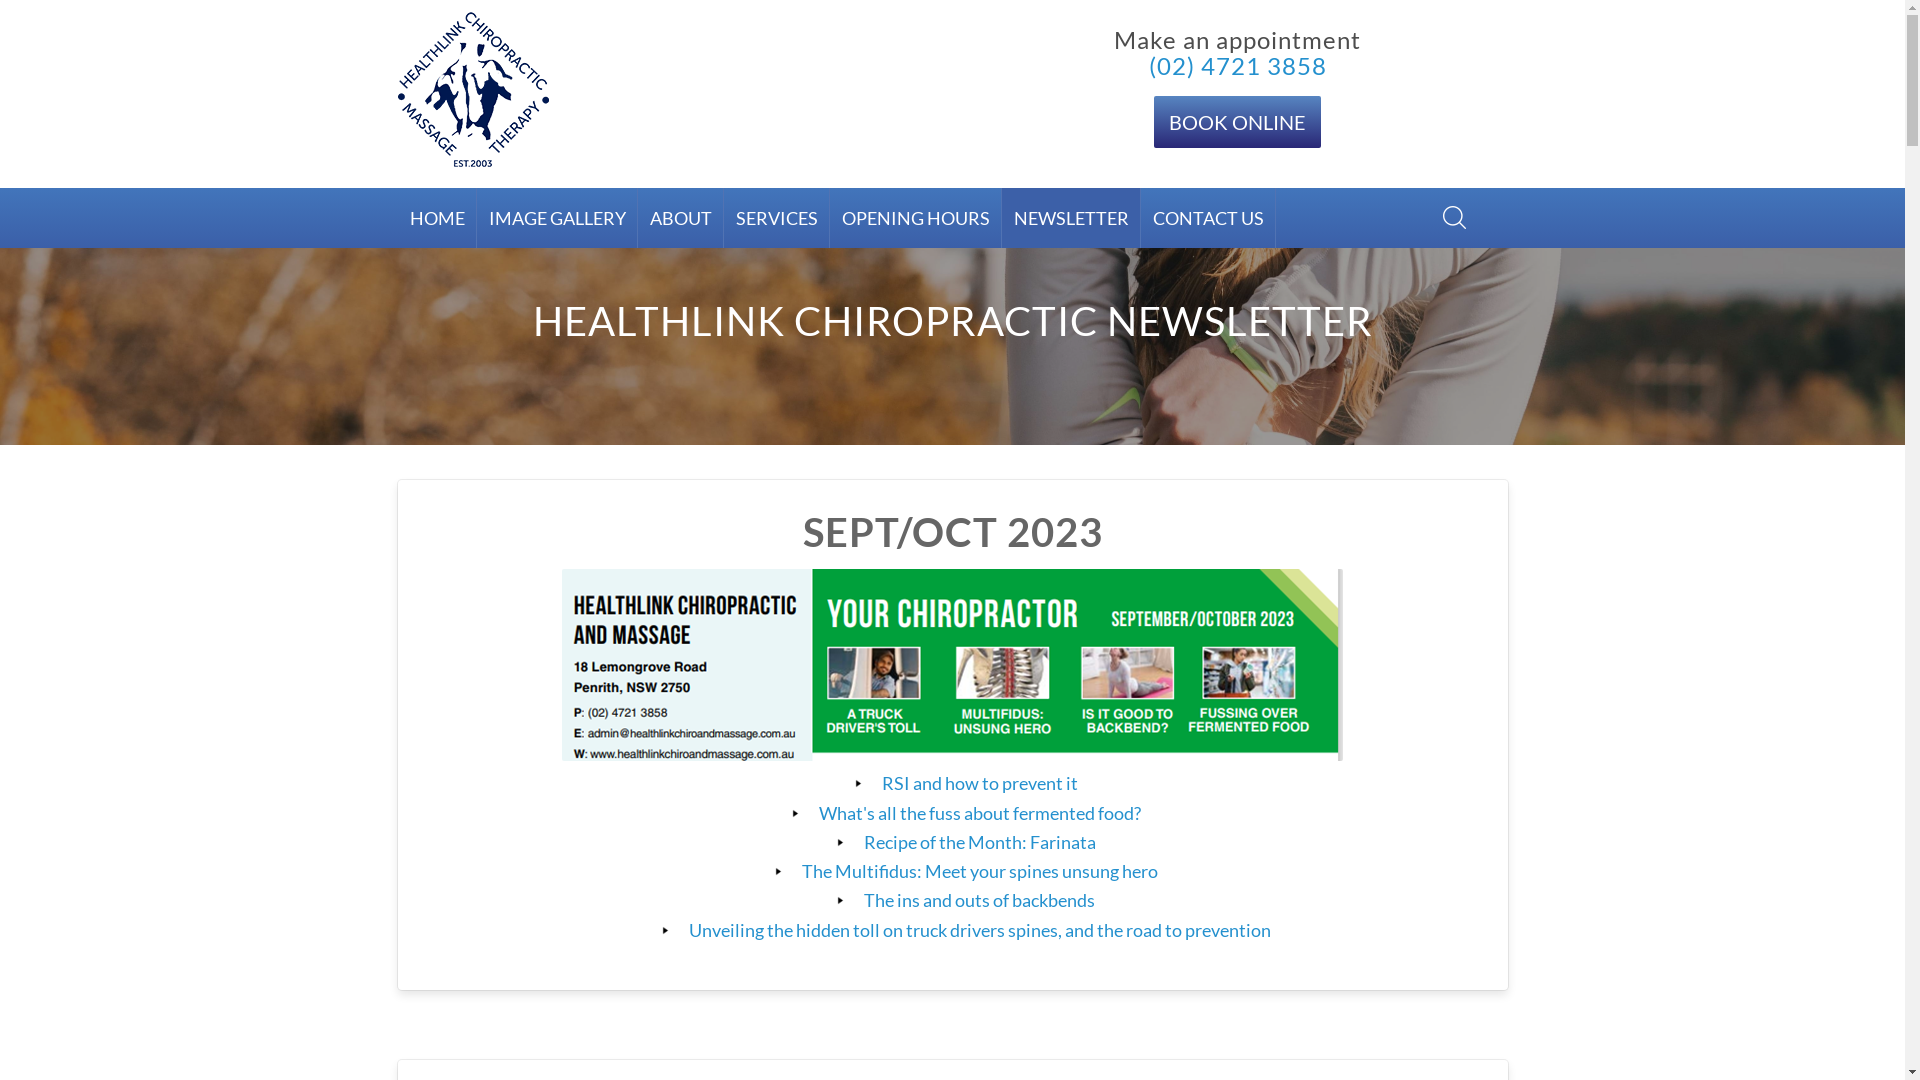 This screenshot has width=1920, height=1080. What do you see at coordinates (980, 871) in the screenshot?
I see `The Multifidus: Meet your spines unsung hero` at bounding box center [980, 871].